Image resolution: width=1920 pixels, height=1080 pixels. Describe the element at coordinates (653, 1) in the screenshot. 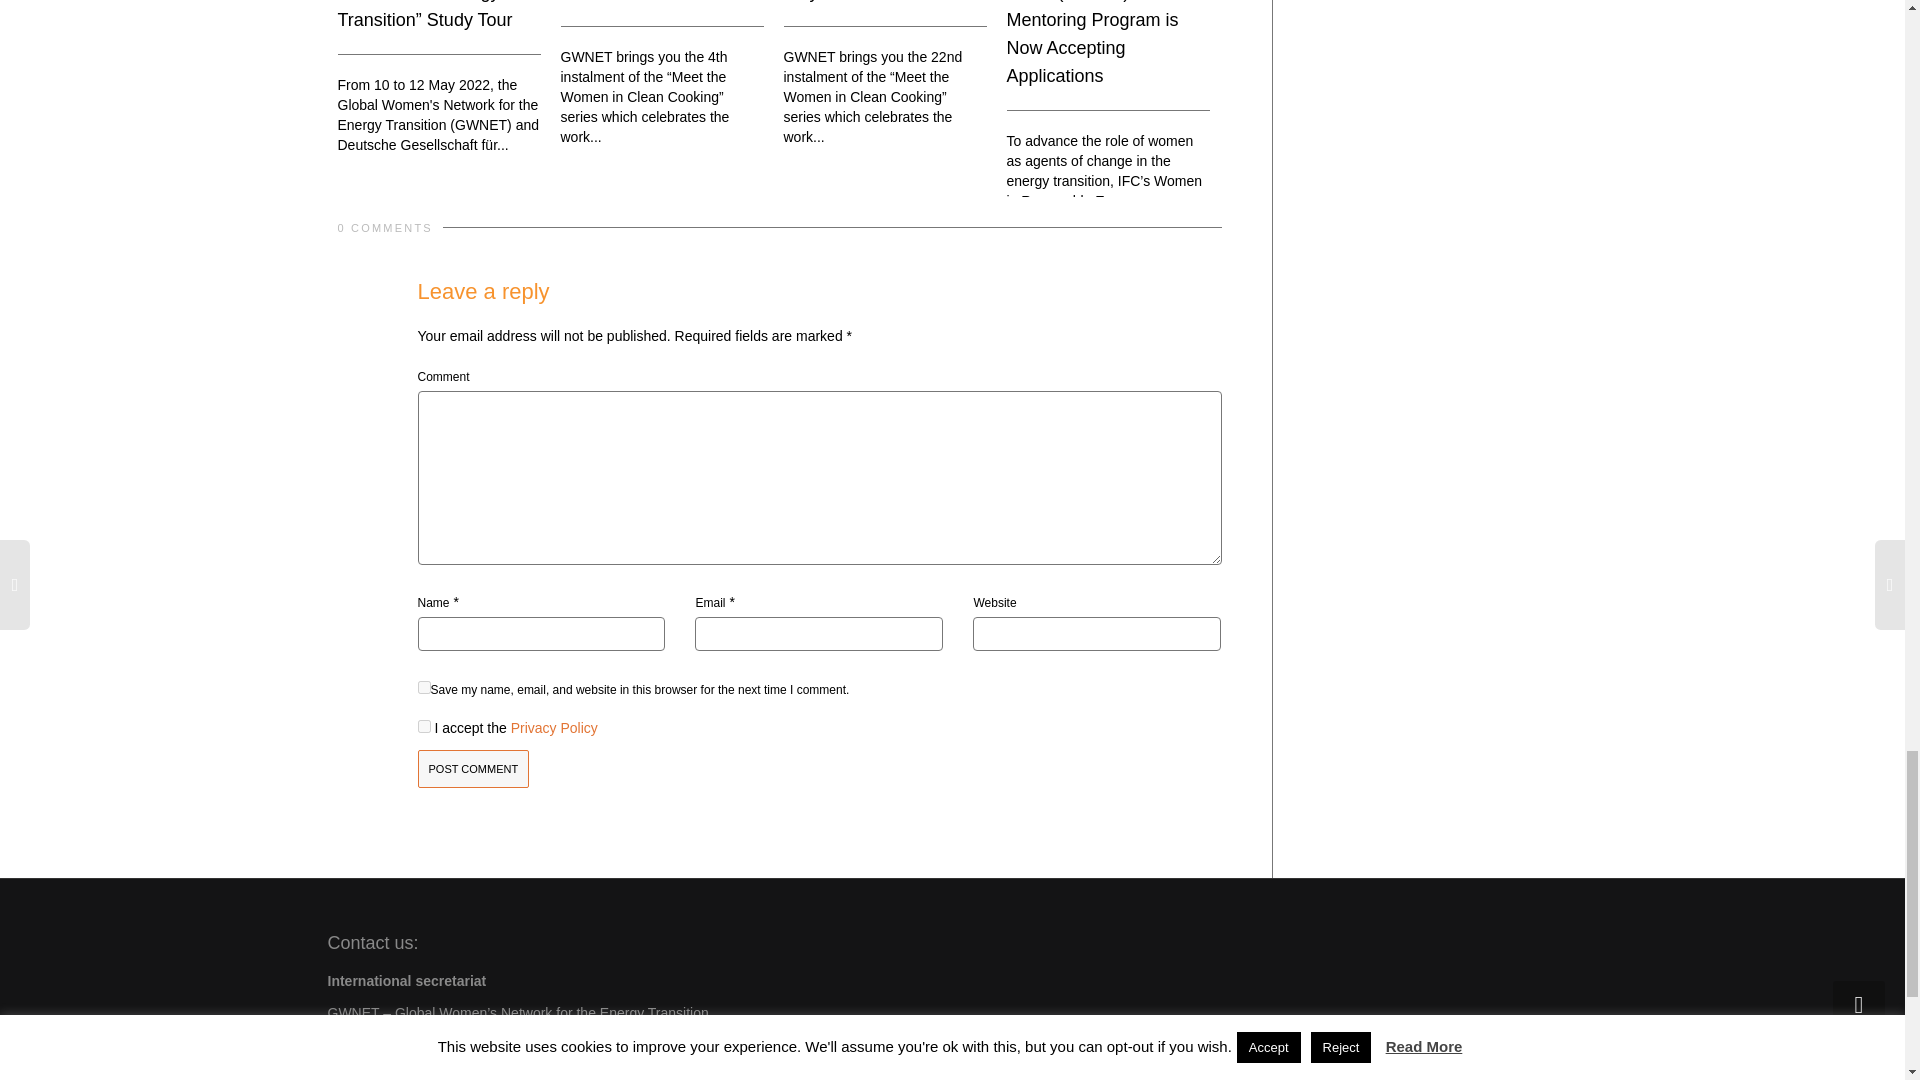

I see `Meet the Women in Clean Cooking: Brenda Mutalaza` at that location.